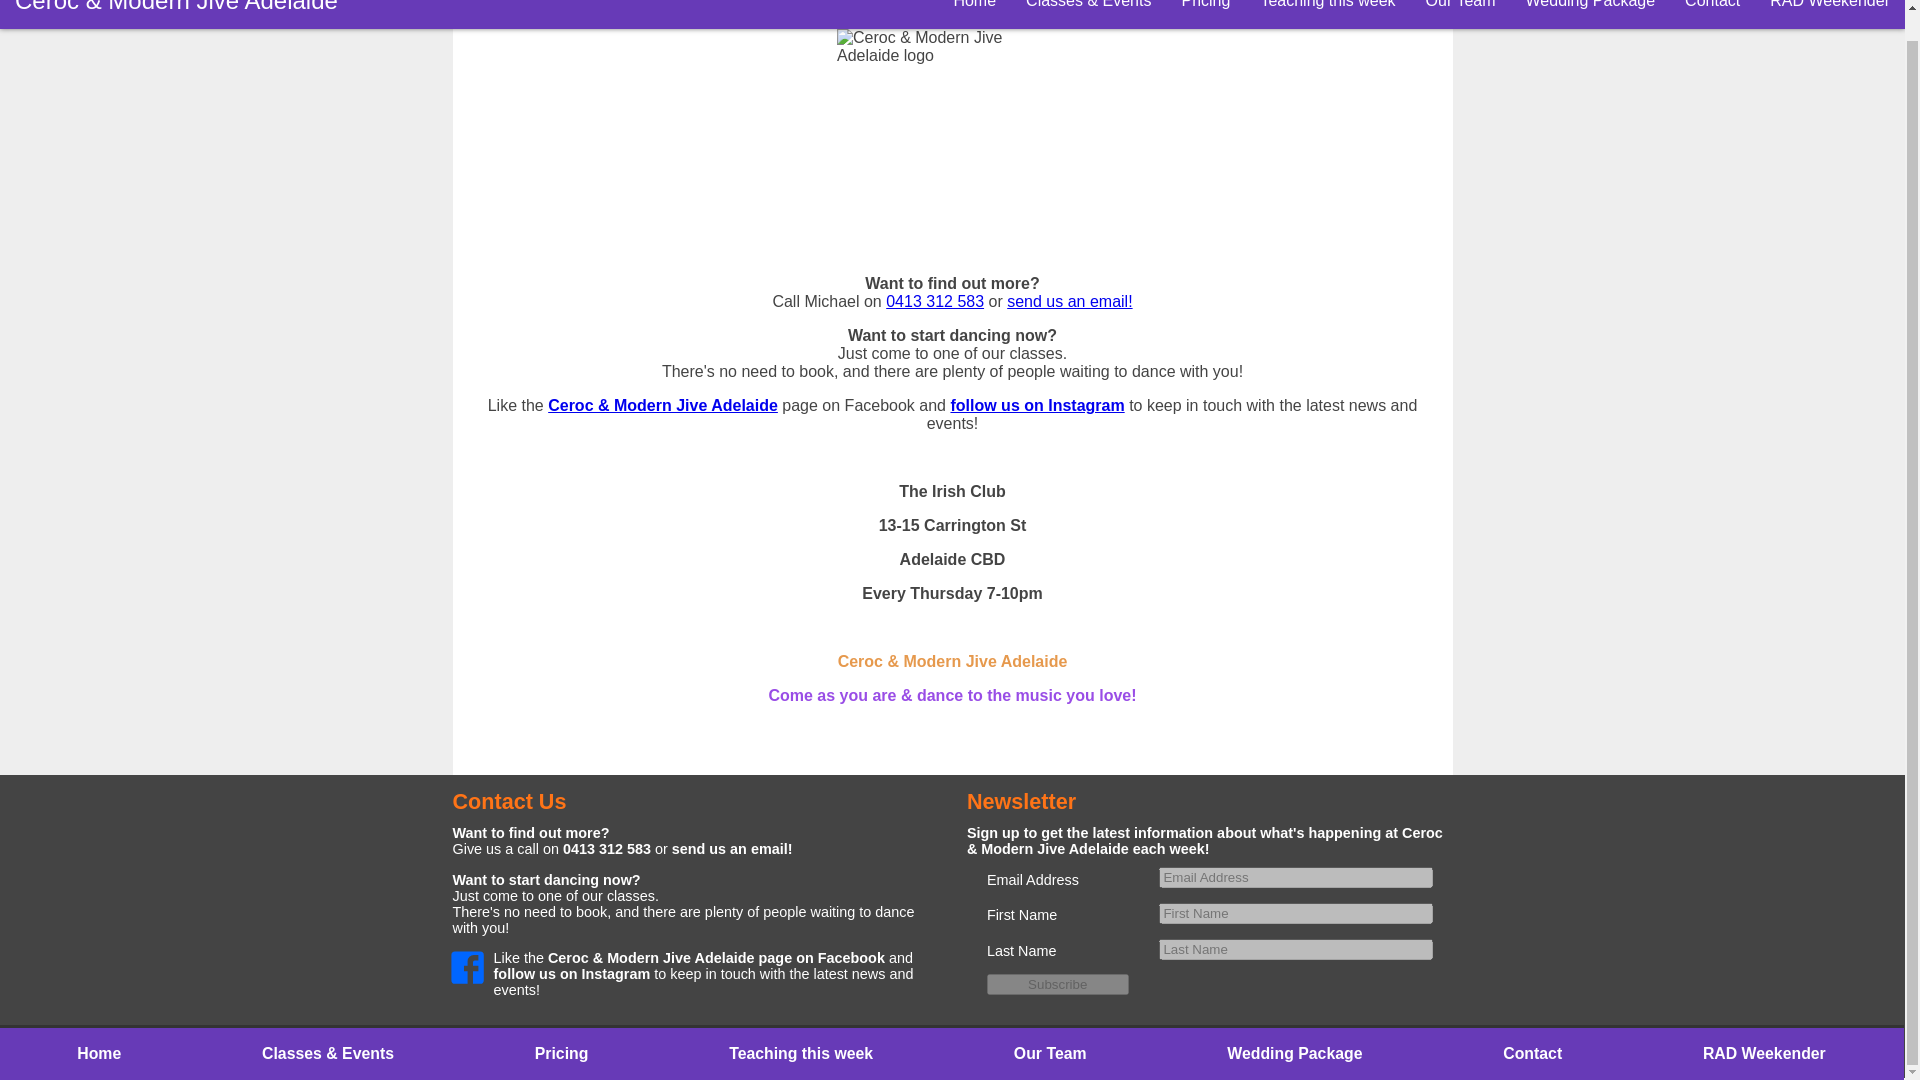 The image size is (1920, 1080). Describe the element at coordinates (561, 1054) in the screenshot. I see `Pricing` at that location.